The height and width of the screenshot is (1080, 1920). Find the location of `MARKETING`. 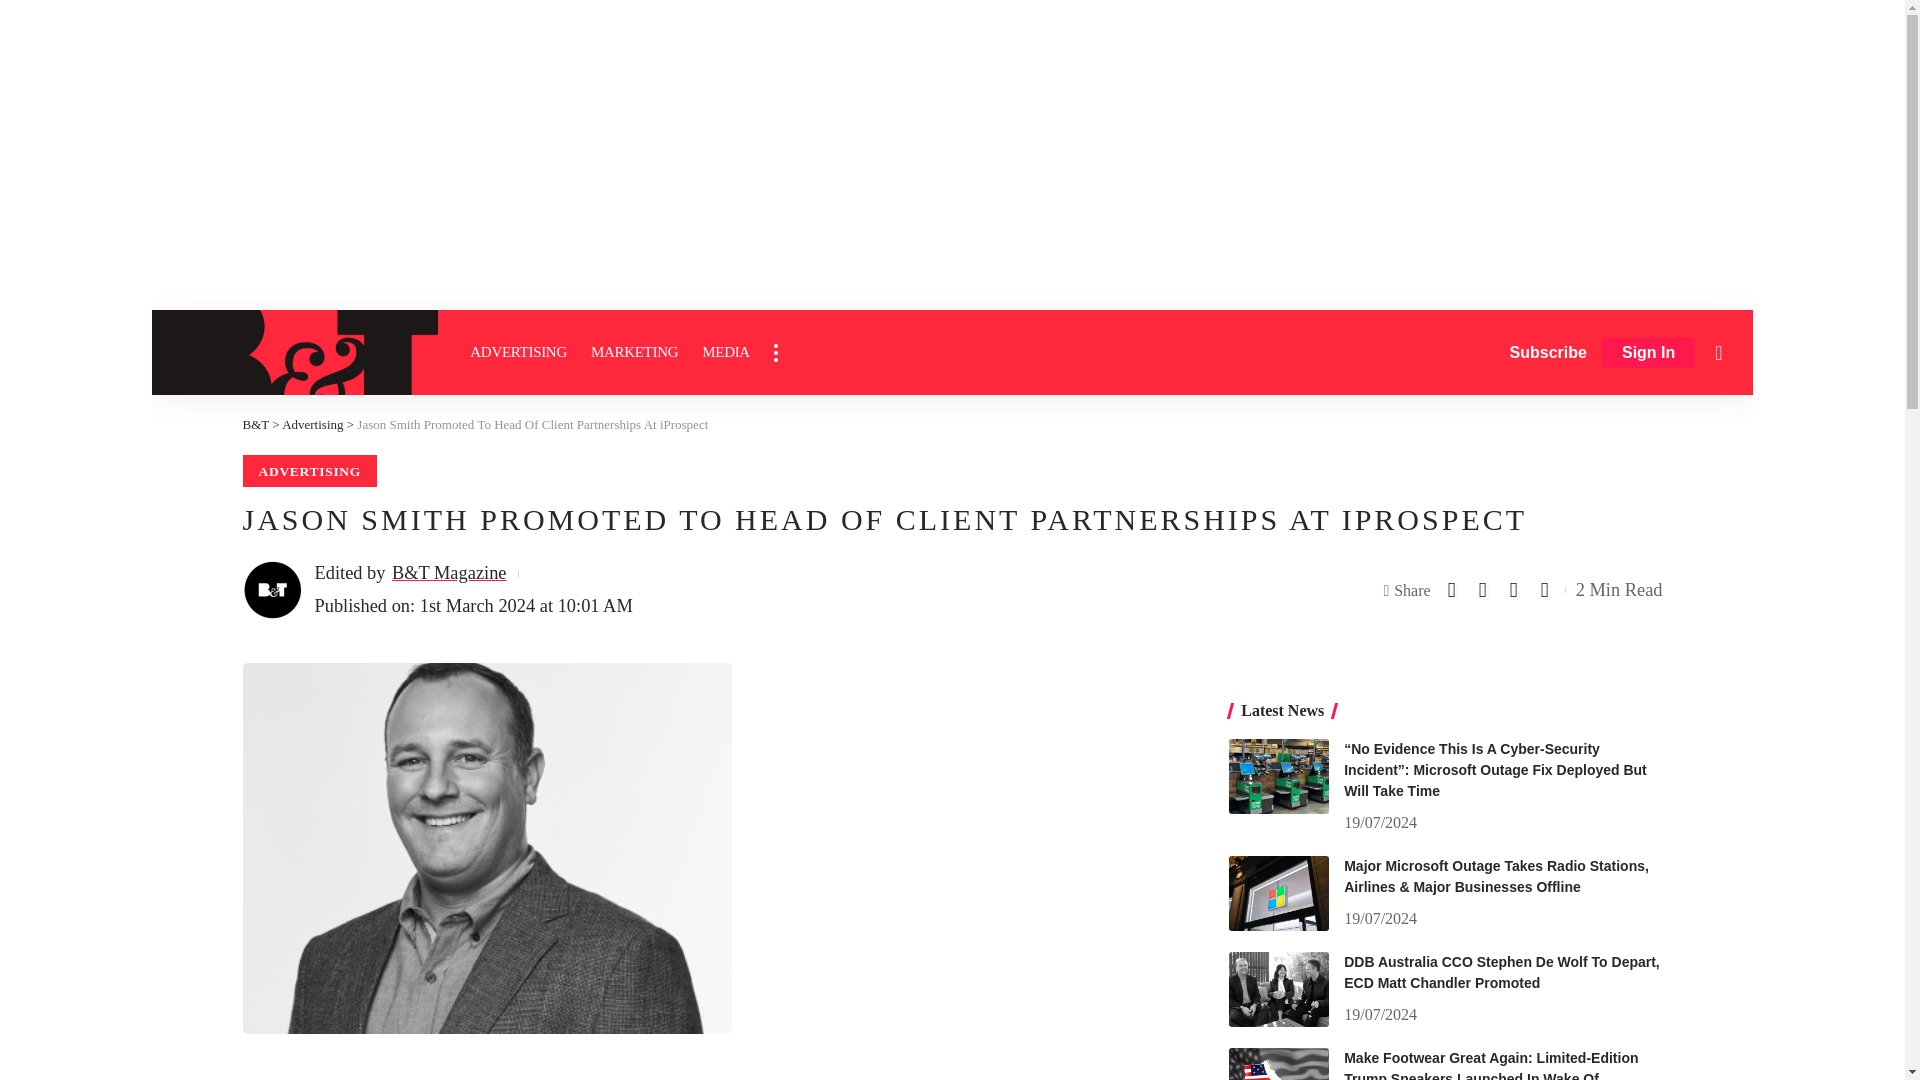

MARKETING is located at coordinates (634, 352).